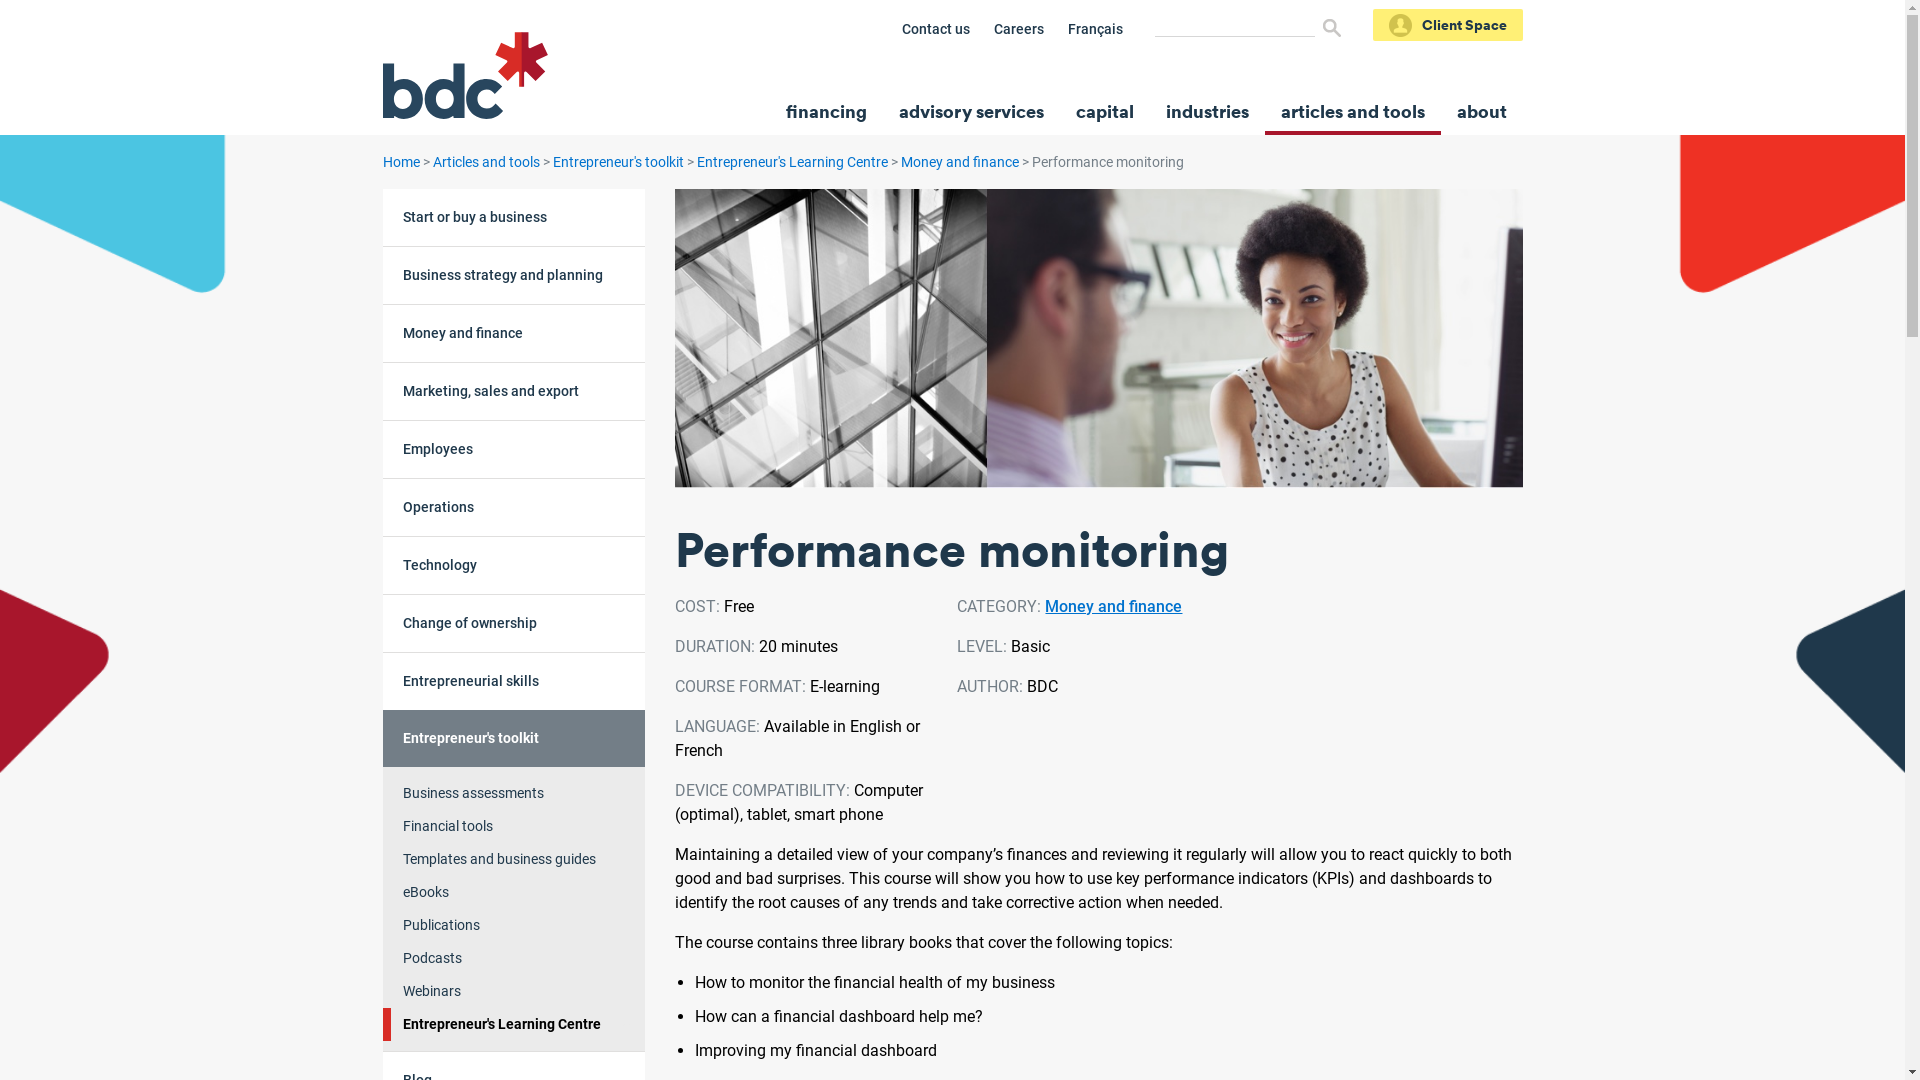 Image resolution: width=1920 pixels, height=1080 pixels. Describe the element at coordinates (1114, 606) in the screenshot. I see `Money and finance` at that location.